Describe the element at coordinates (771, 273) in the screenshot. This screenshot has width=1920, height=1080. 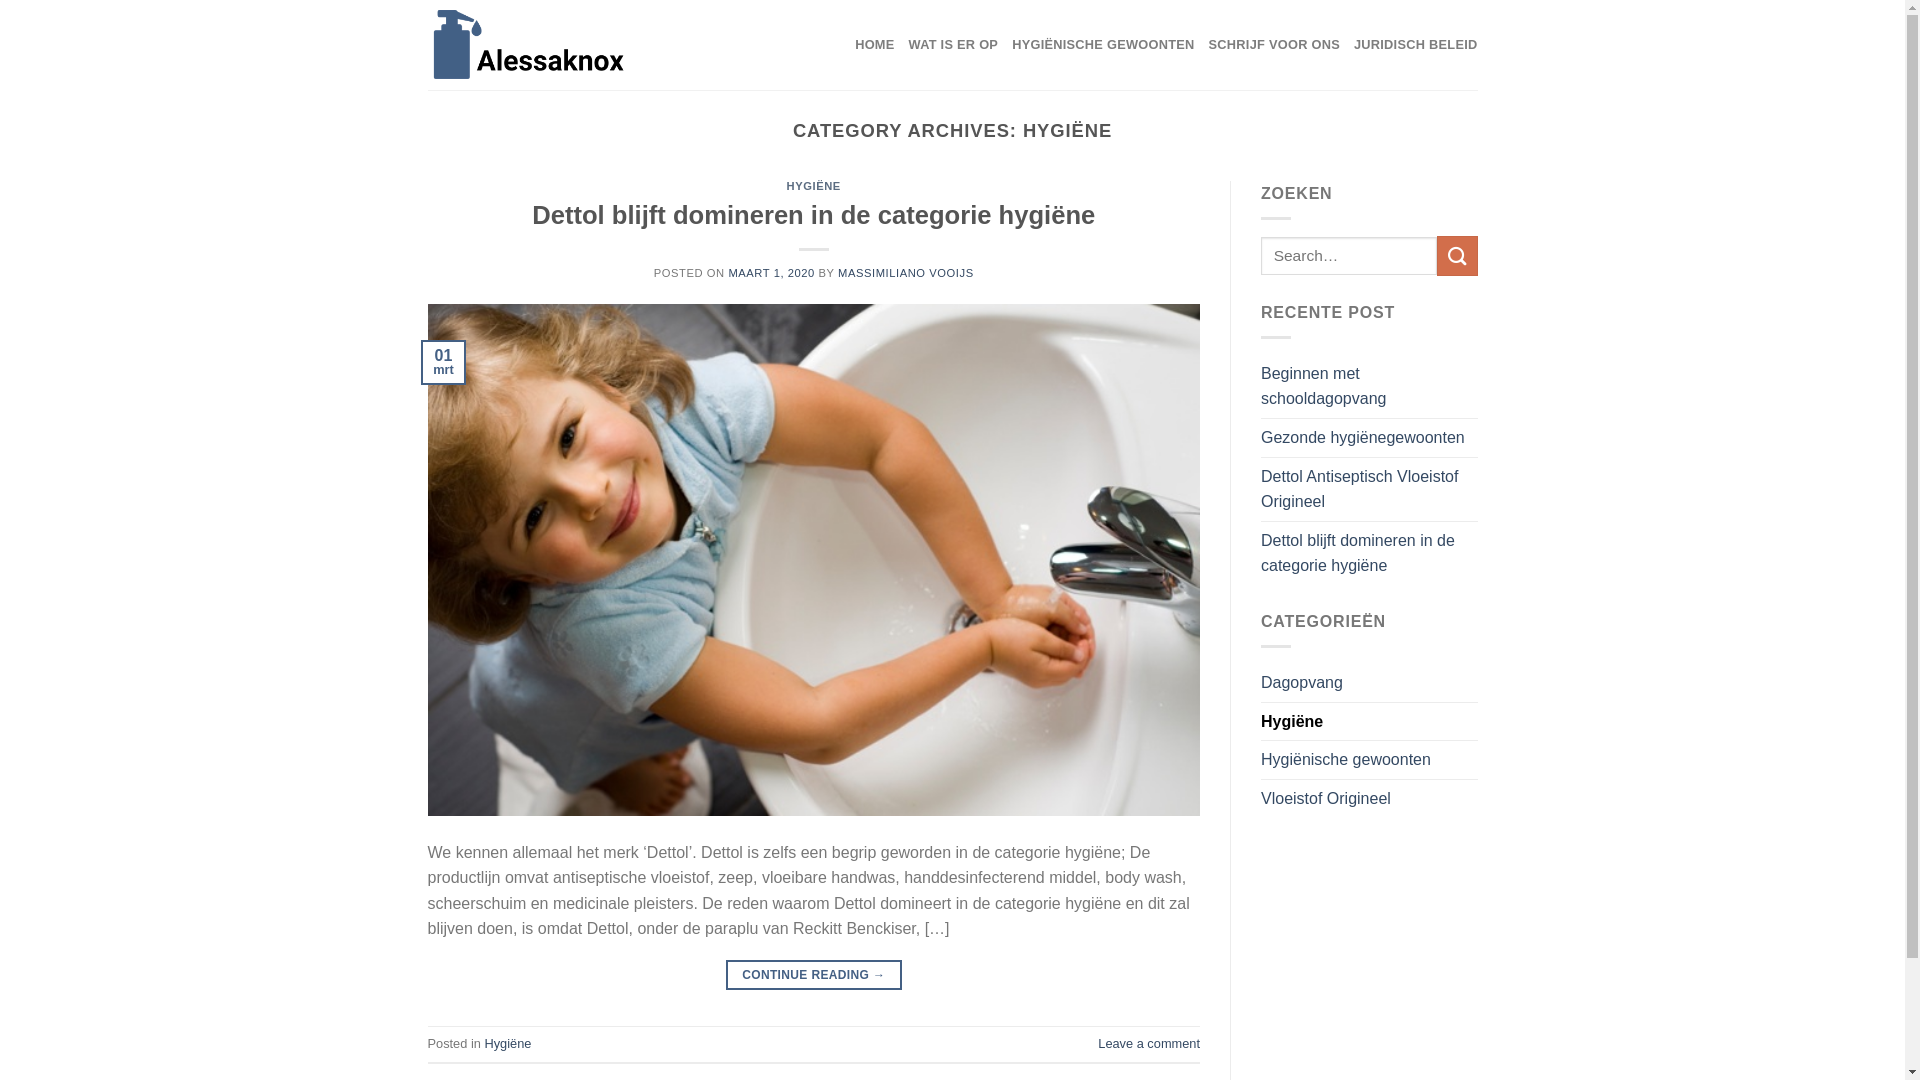
I see `MAART 1, 2020` at that location.